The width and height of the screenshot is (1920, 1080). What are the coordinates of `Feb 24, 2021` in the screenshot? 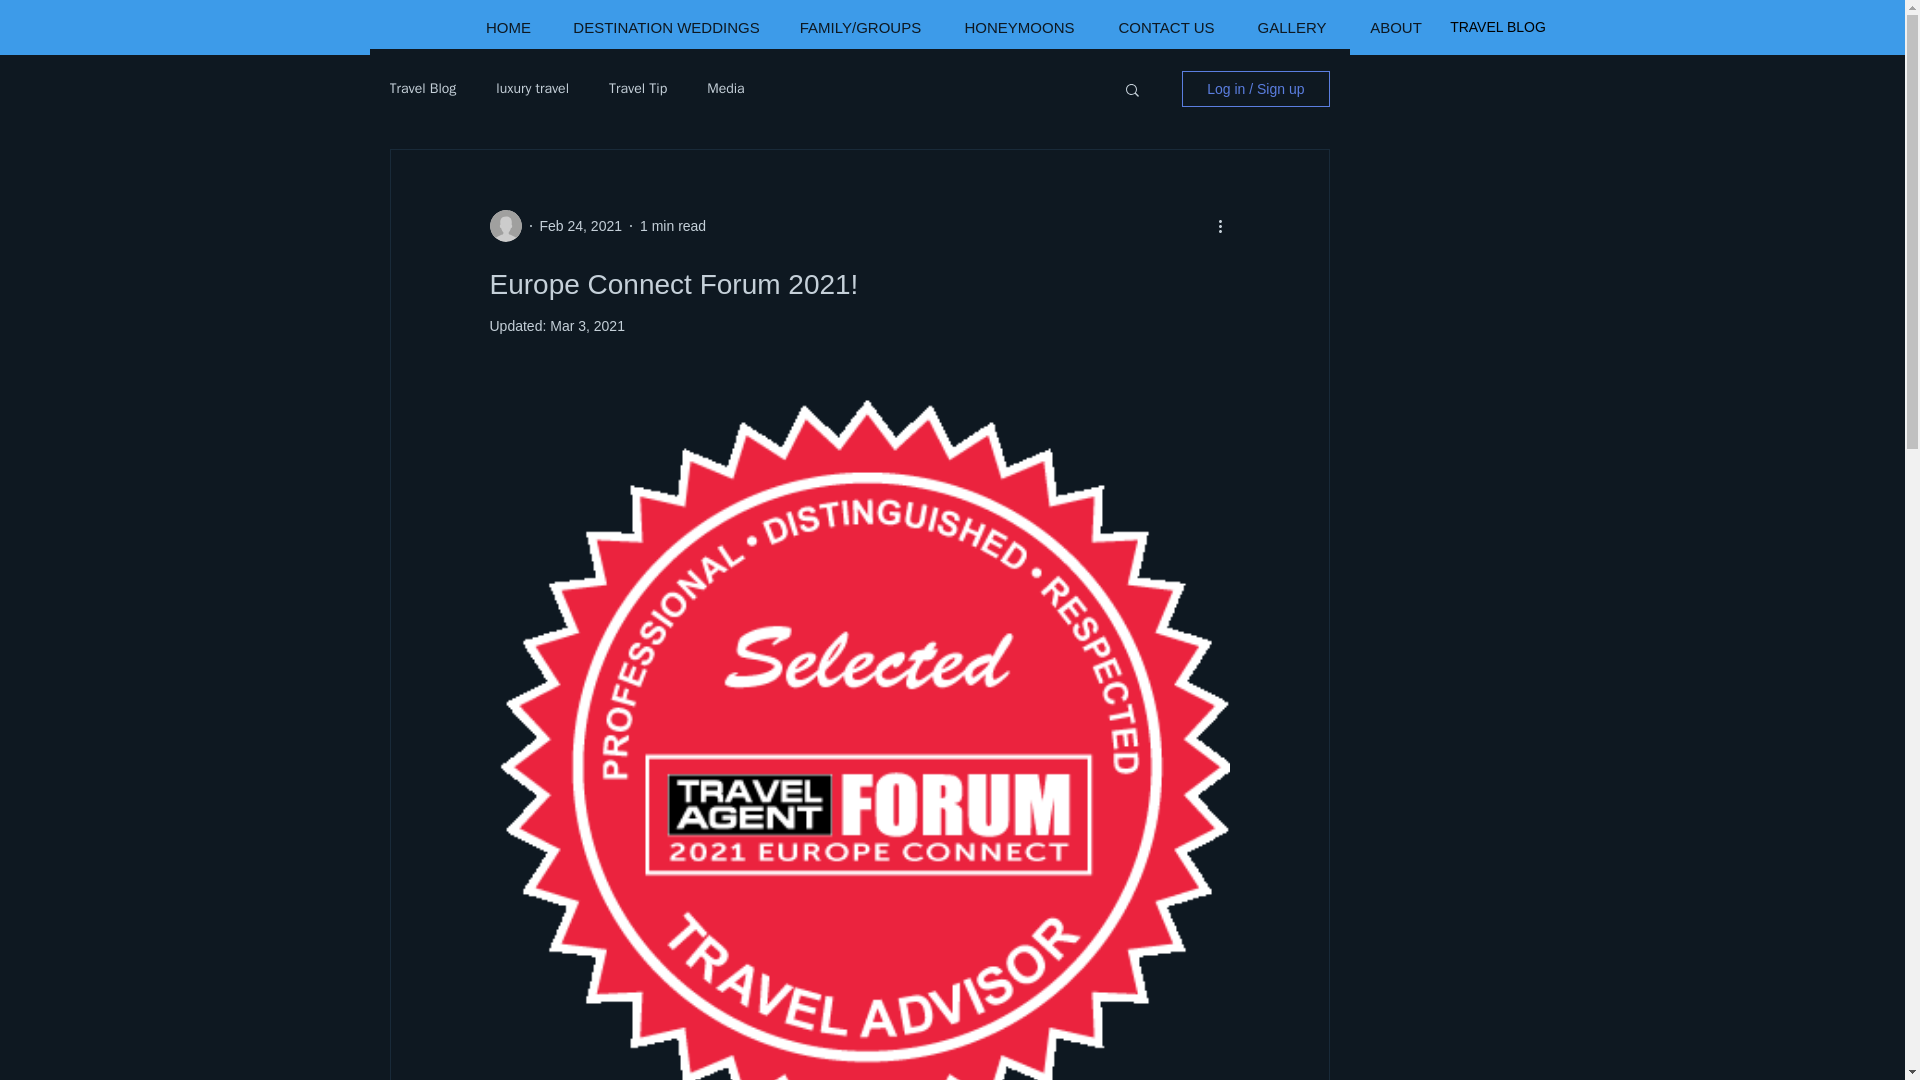 It's located at (580, 226).